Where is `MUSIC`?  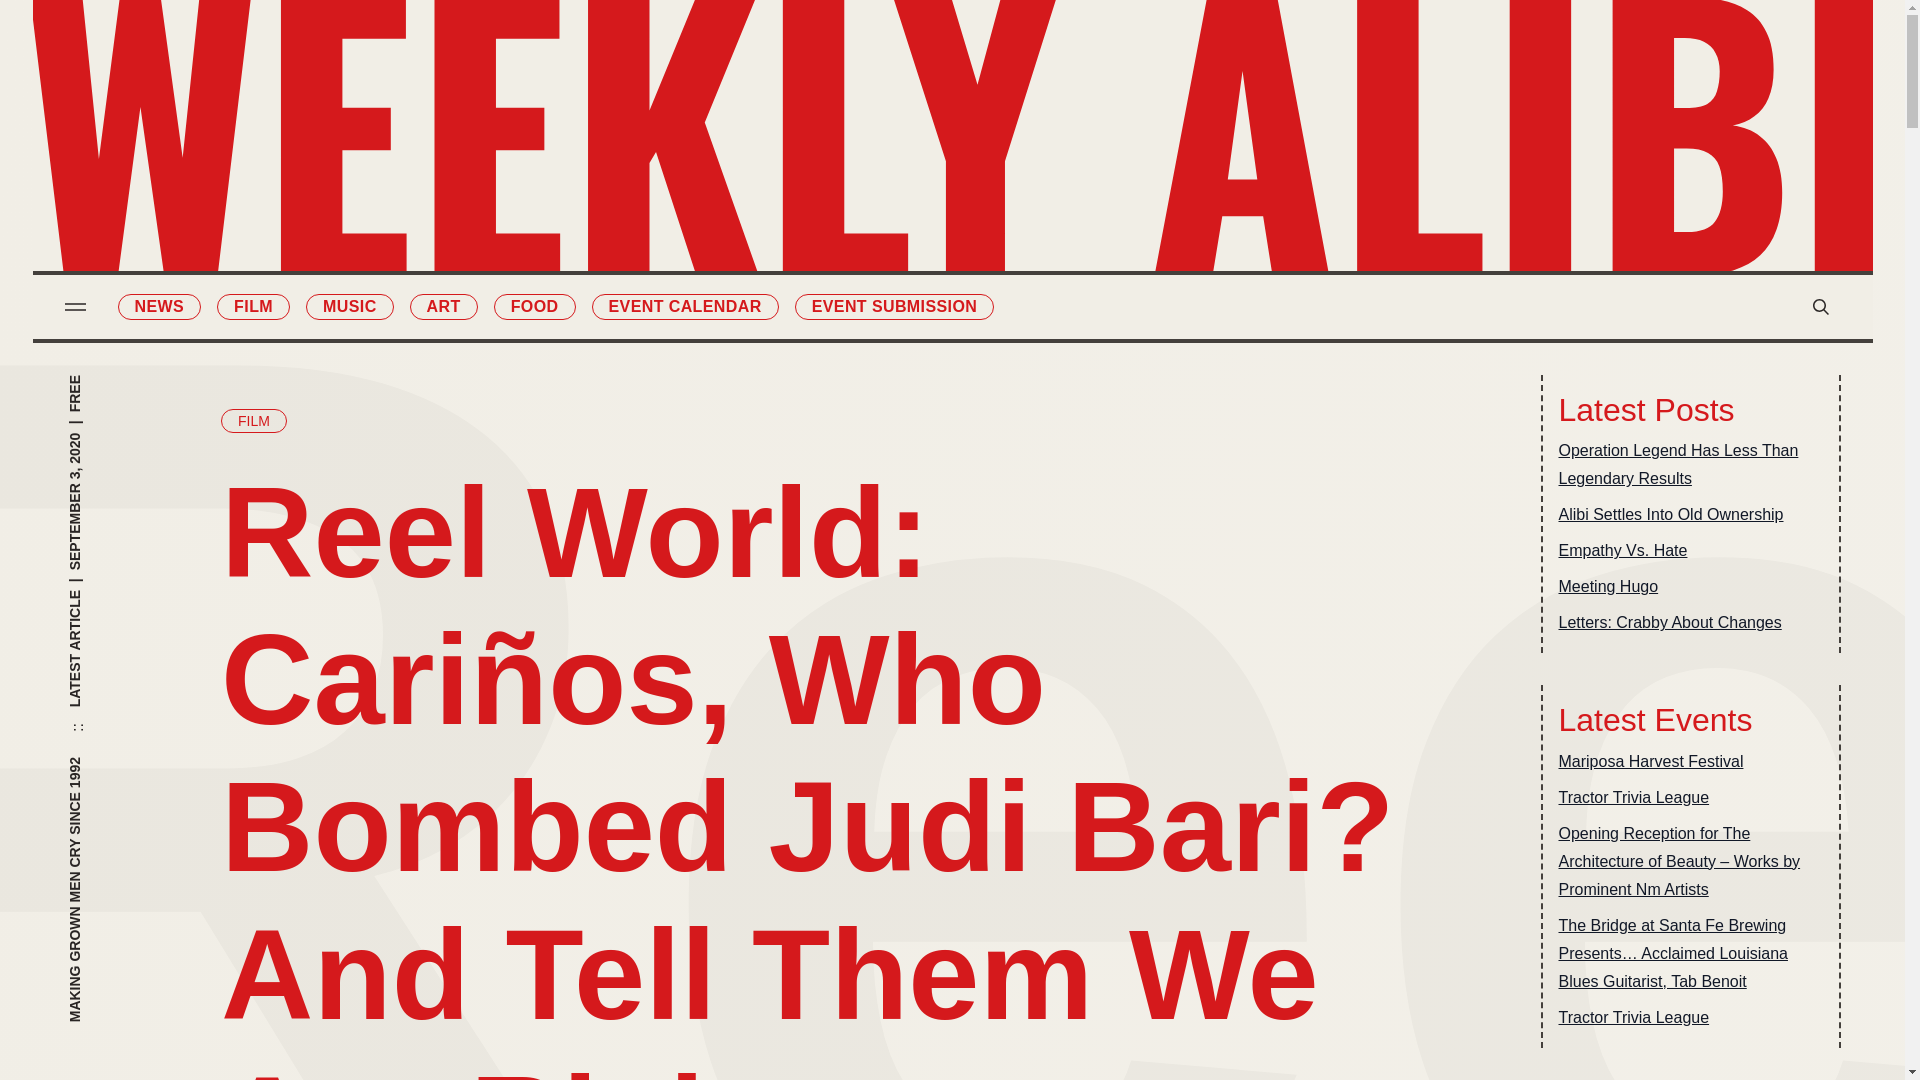
MUSIC is located at coordinates (349, 306).